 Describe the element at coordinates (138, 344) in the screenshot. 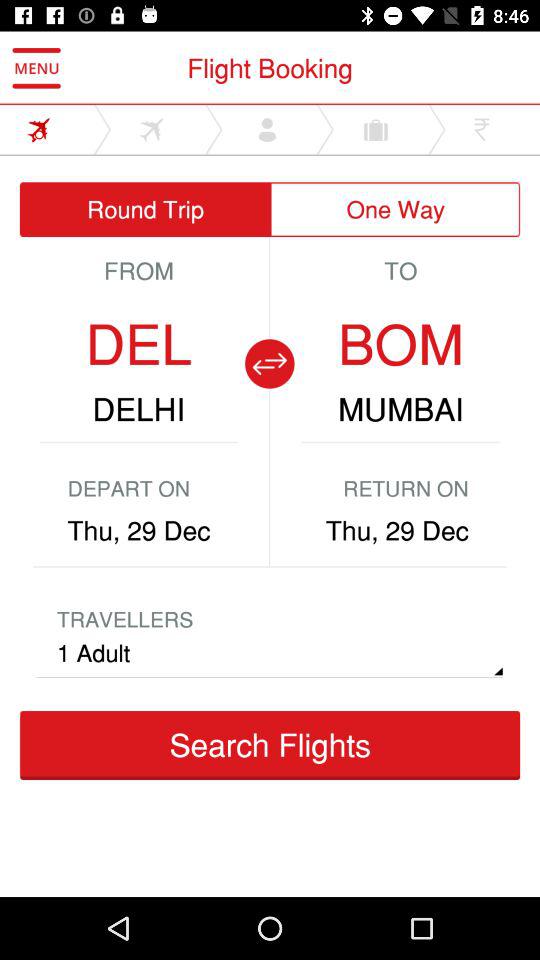

I see `jump to del icon` at that location.